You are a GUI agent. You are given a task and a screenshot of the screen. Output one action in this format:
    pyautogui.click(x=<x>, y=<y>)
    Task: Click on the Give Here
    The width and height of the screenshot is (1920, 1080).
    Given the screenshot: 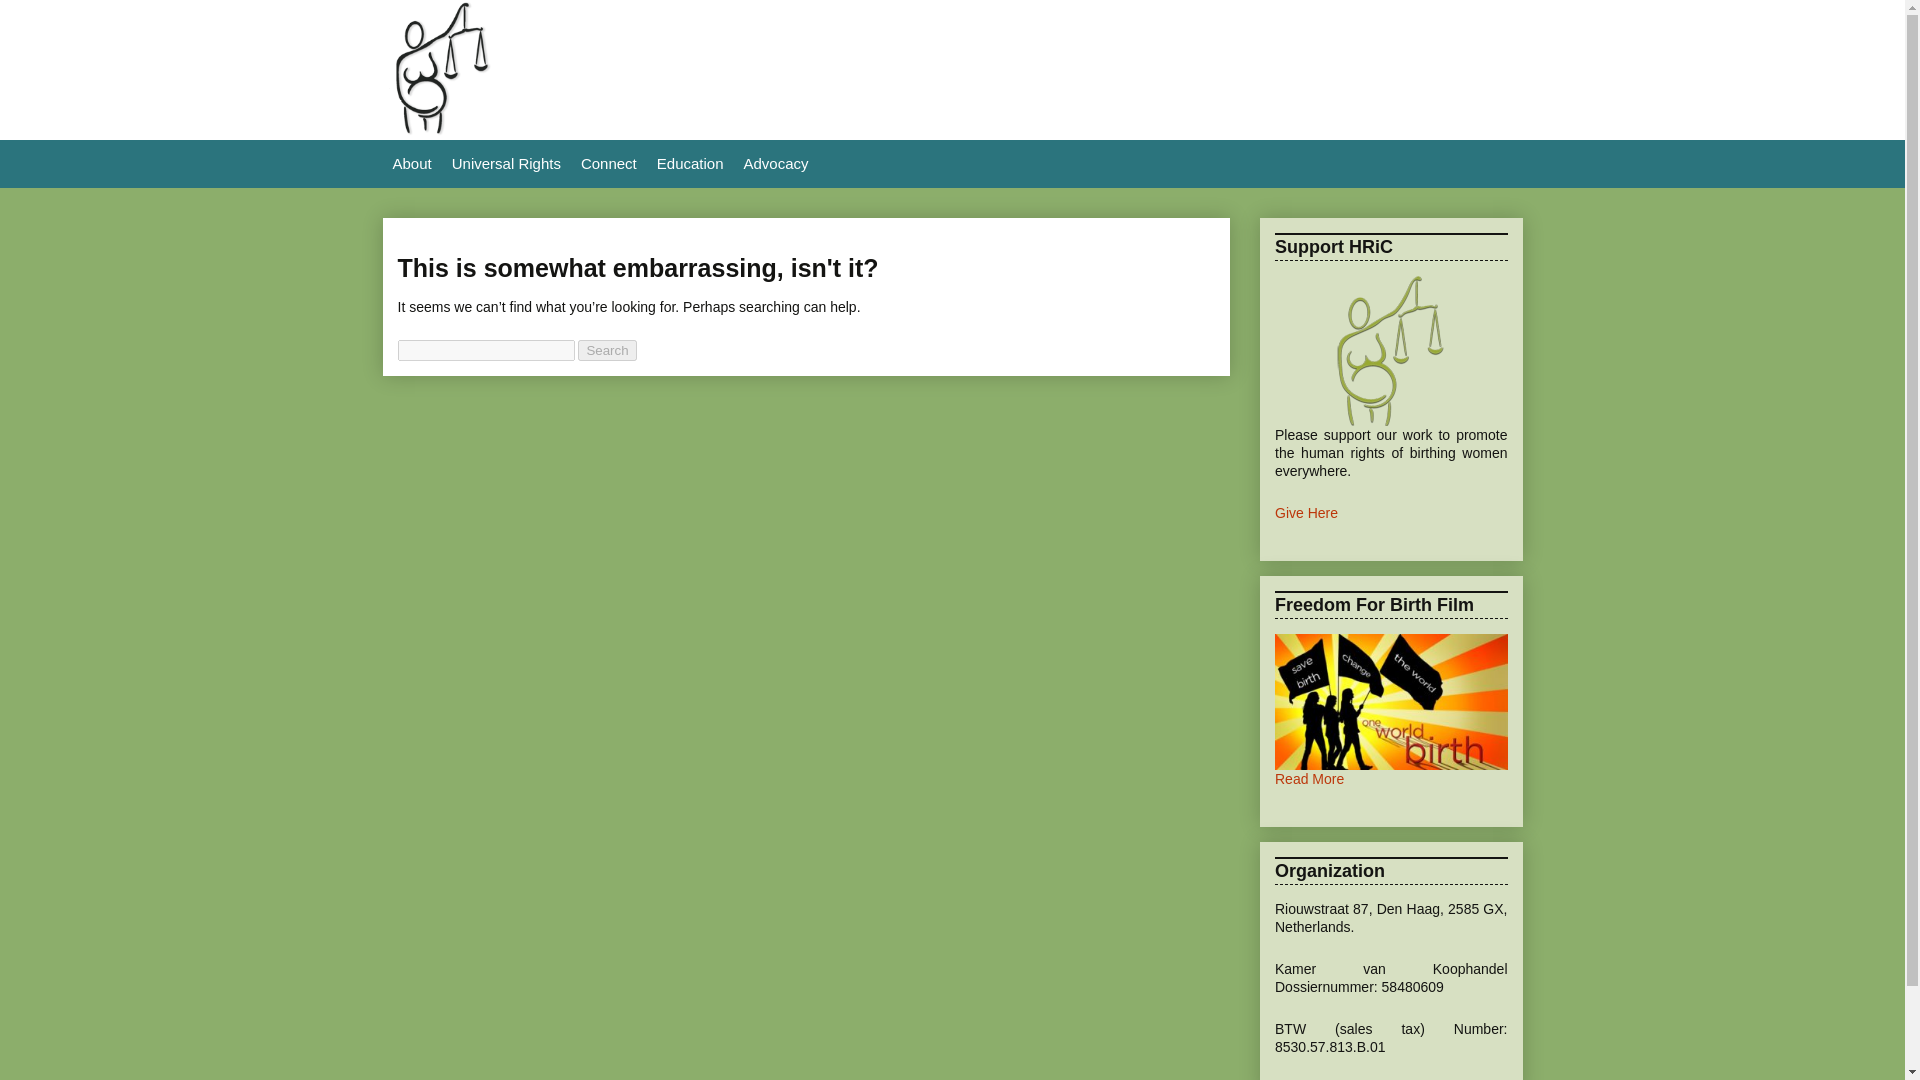 What is the action you would take?
    pyautogui.click(x=1306, y=512)
    